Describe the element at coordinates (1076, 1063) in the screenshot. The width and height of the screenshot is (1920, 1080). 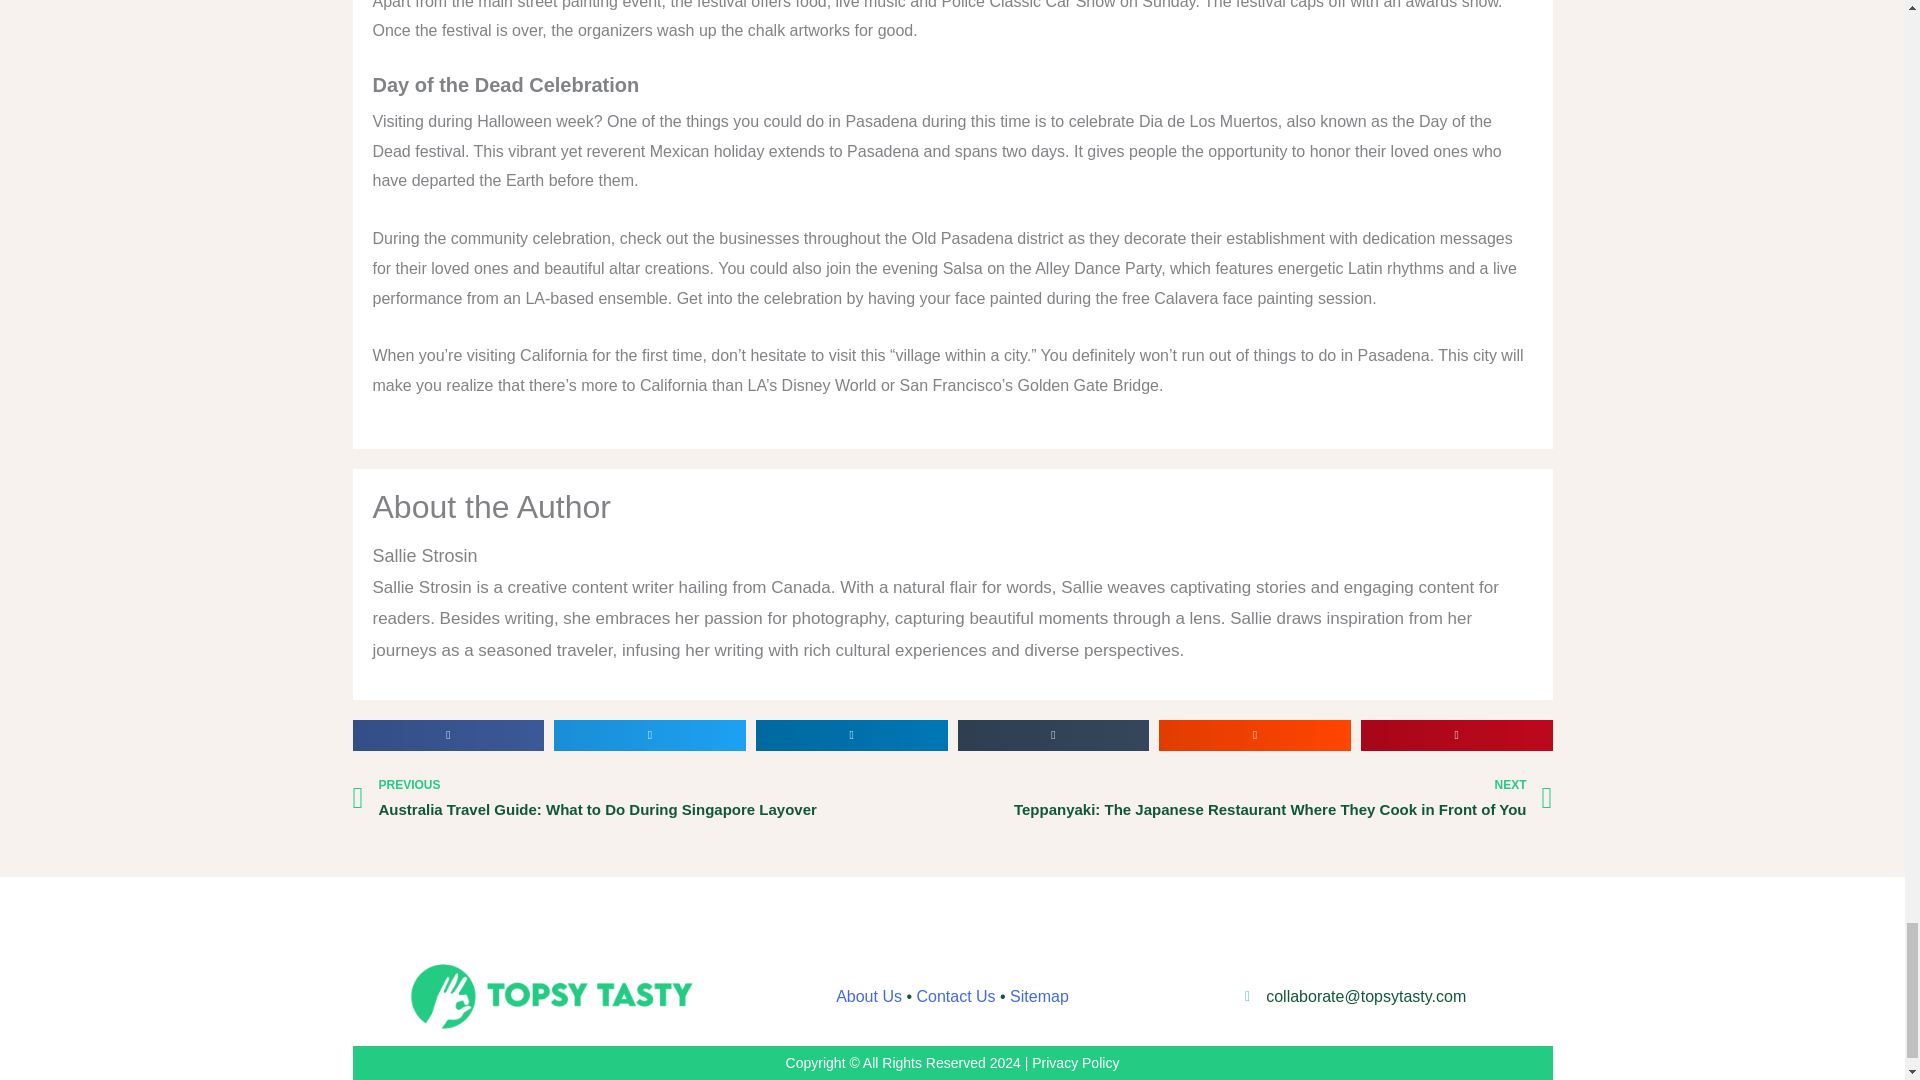
I see `Privacy Policy` at that location.